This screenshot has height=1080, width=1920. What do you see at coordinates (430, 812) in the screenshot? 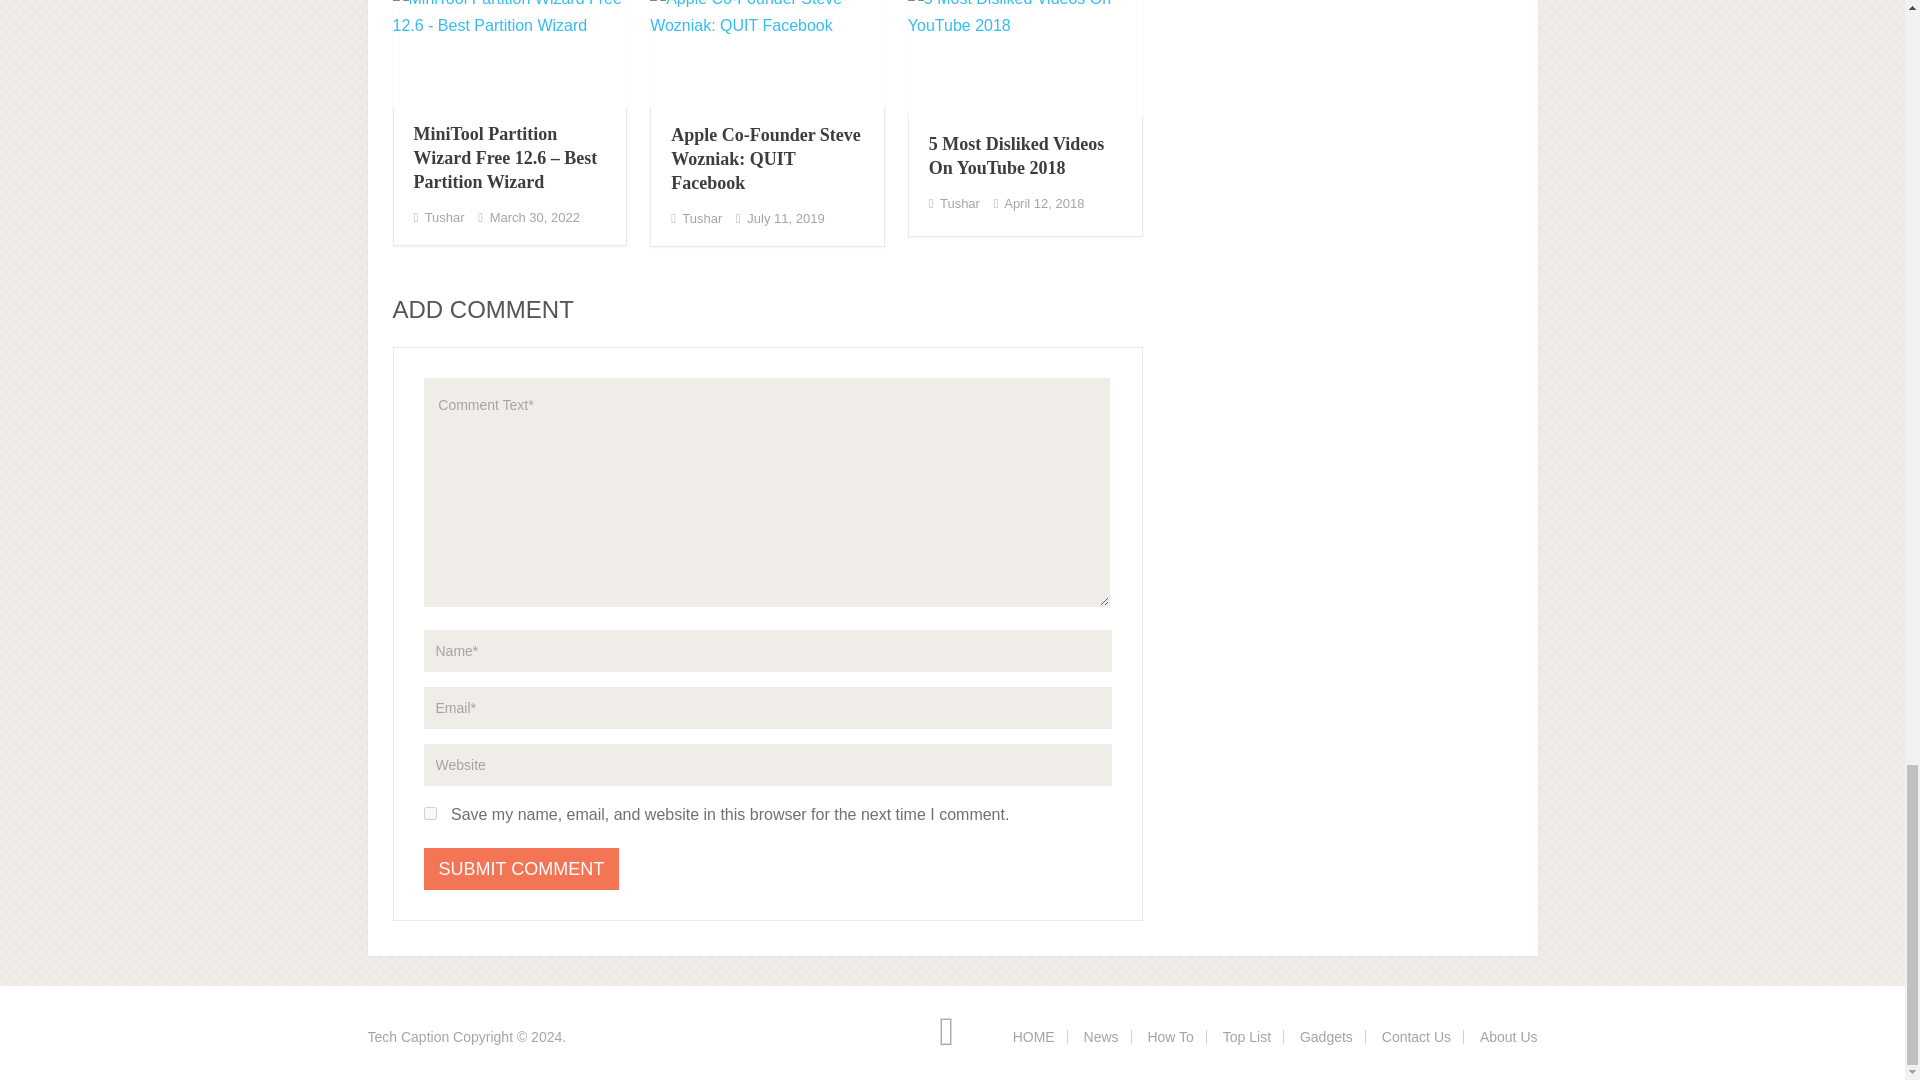
I see `yes` at bounding box center [430, 812].